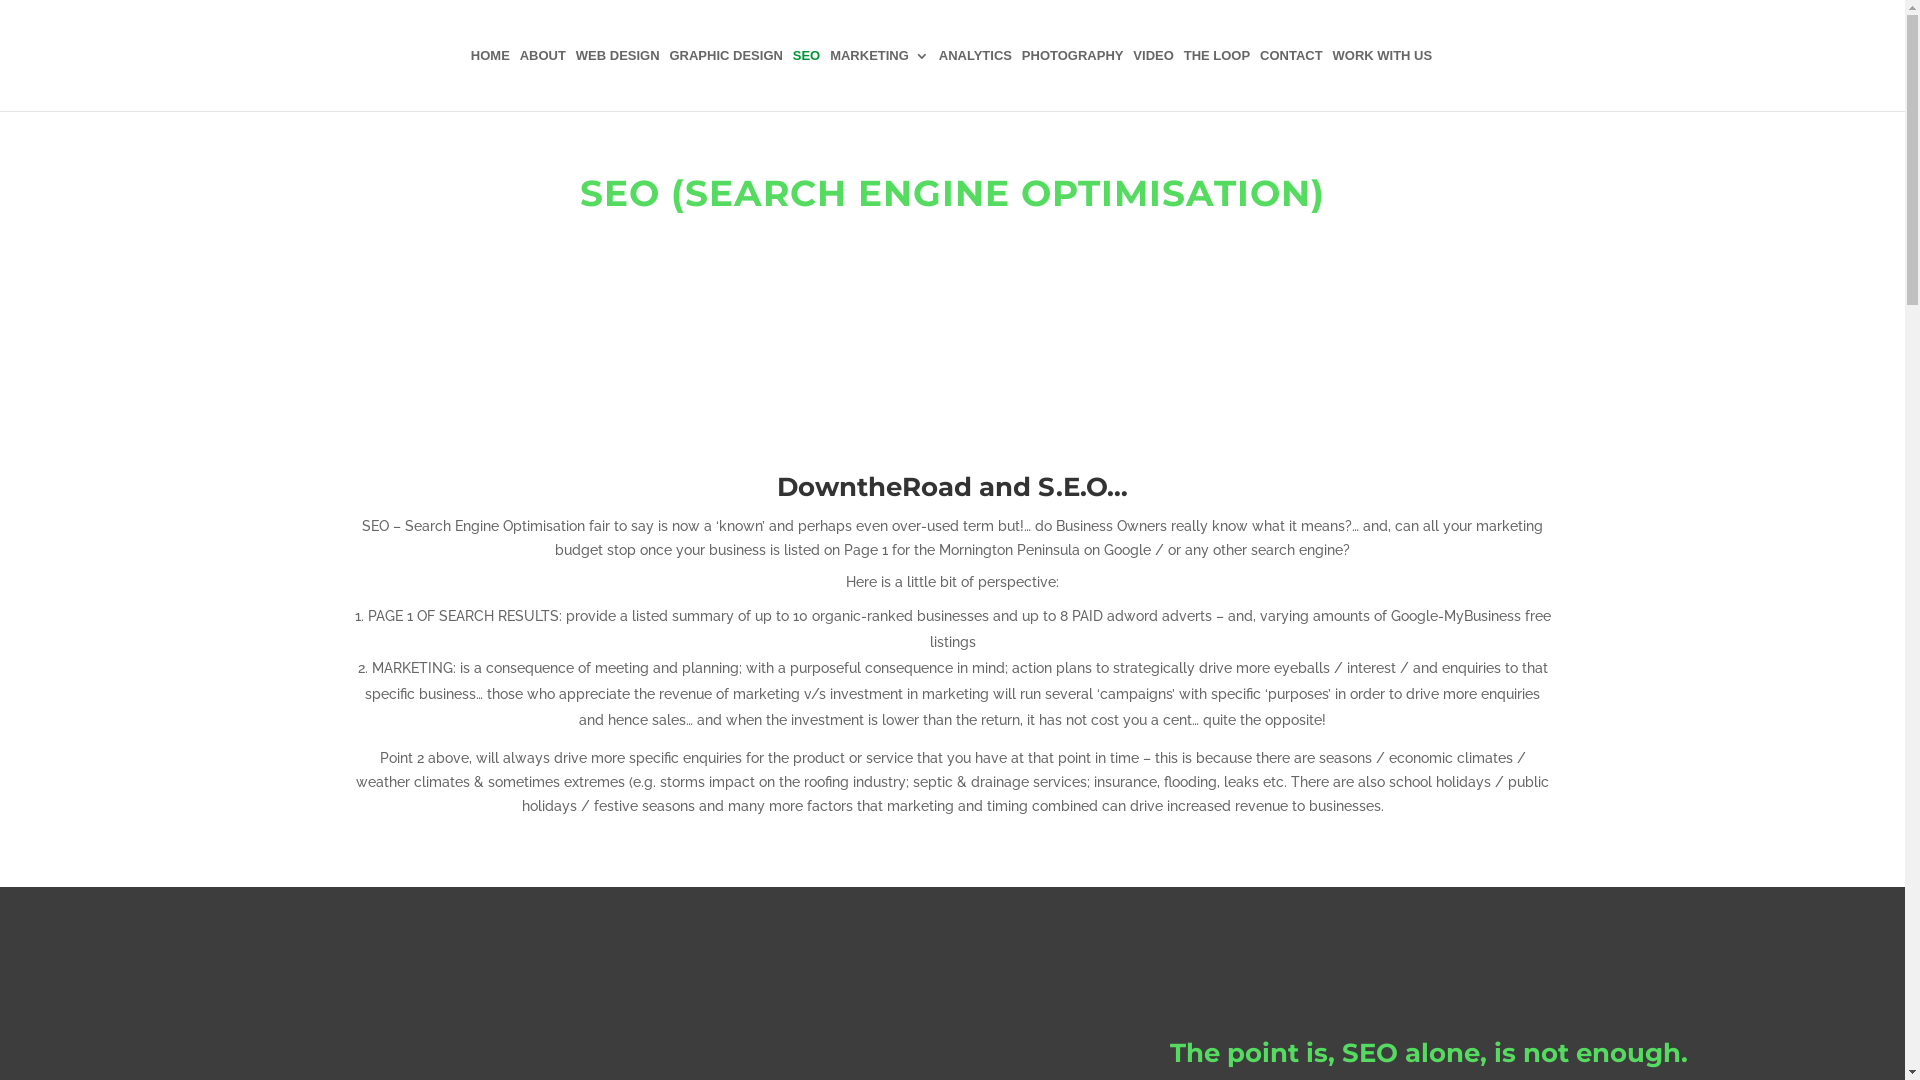 The height and width of the screenshot is (1080, 1920). What do you see at coordinates (726, 80) in the screenshot?
I see `GRAPHIC DESIGN` at bounding box center [726, 80].